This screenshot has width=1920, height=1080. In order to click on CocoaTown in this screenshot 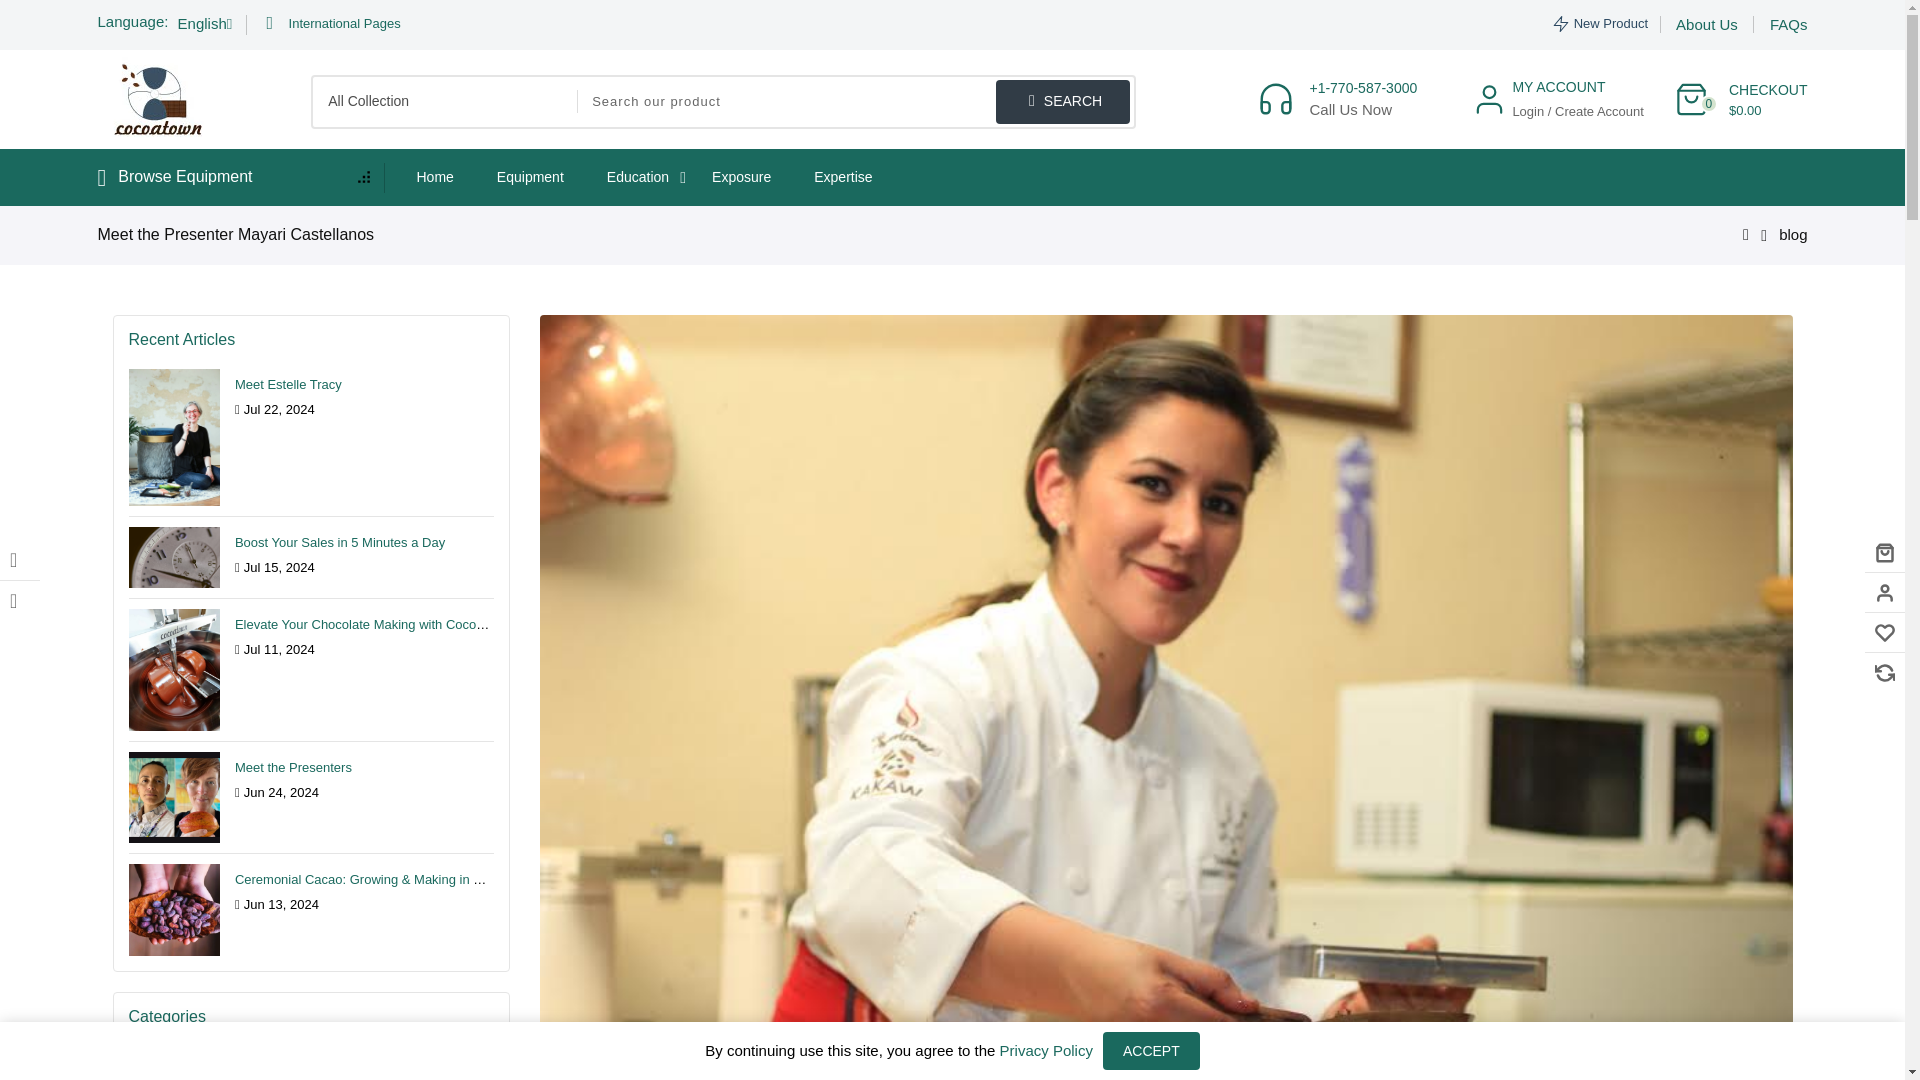, I will do `click(158, 99)`.